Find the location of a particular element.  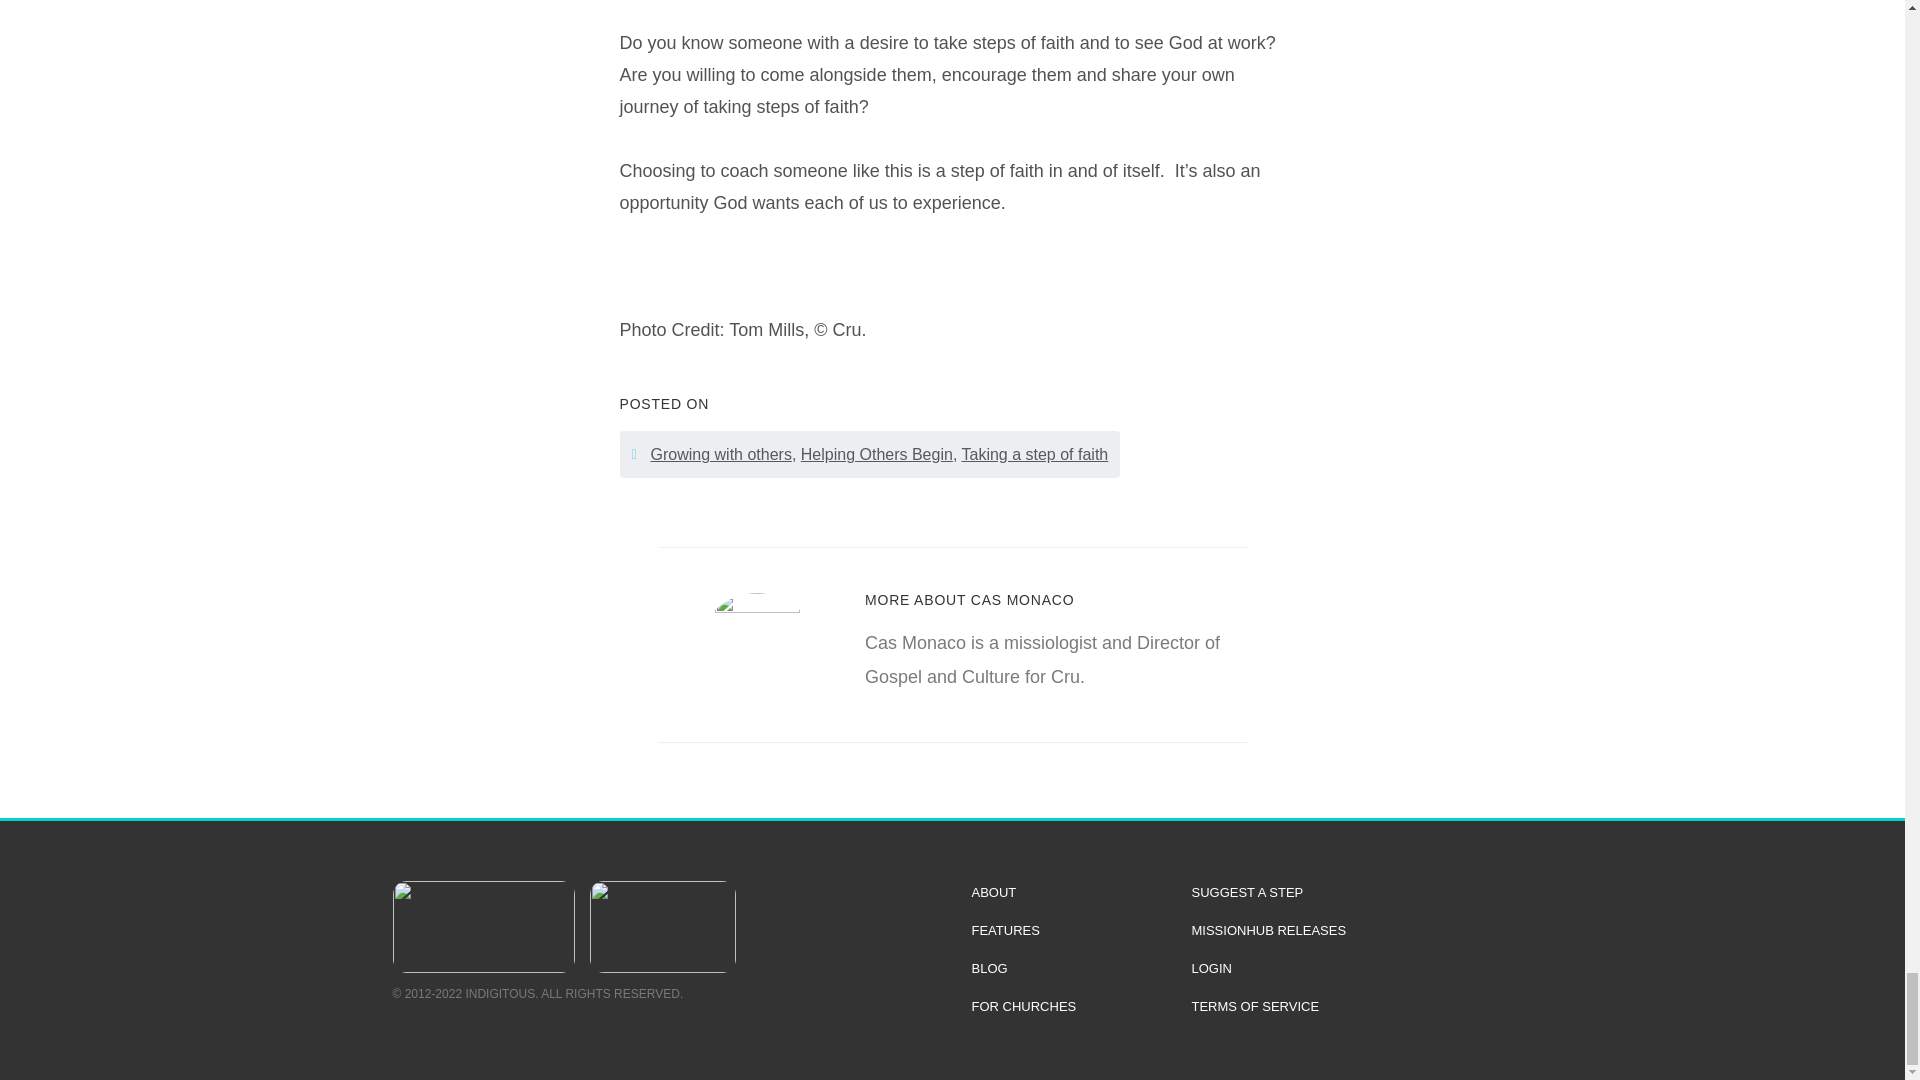

FOR CHURCHES is located at coordinates (1072, 1006).